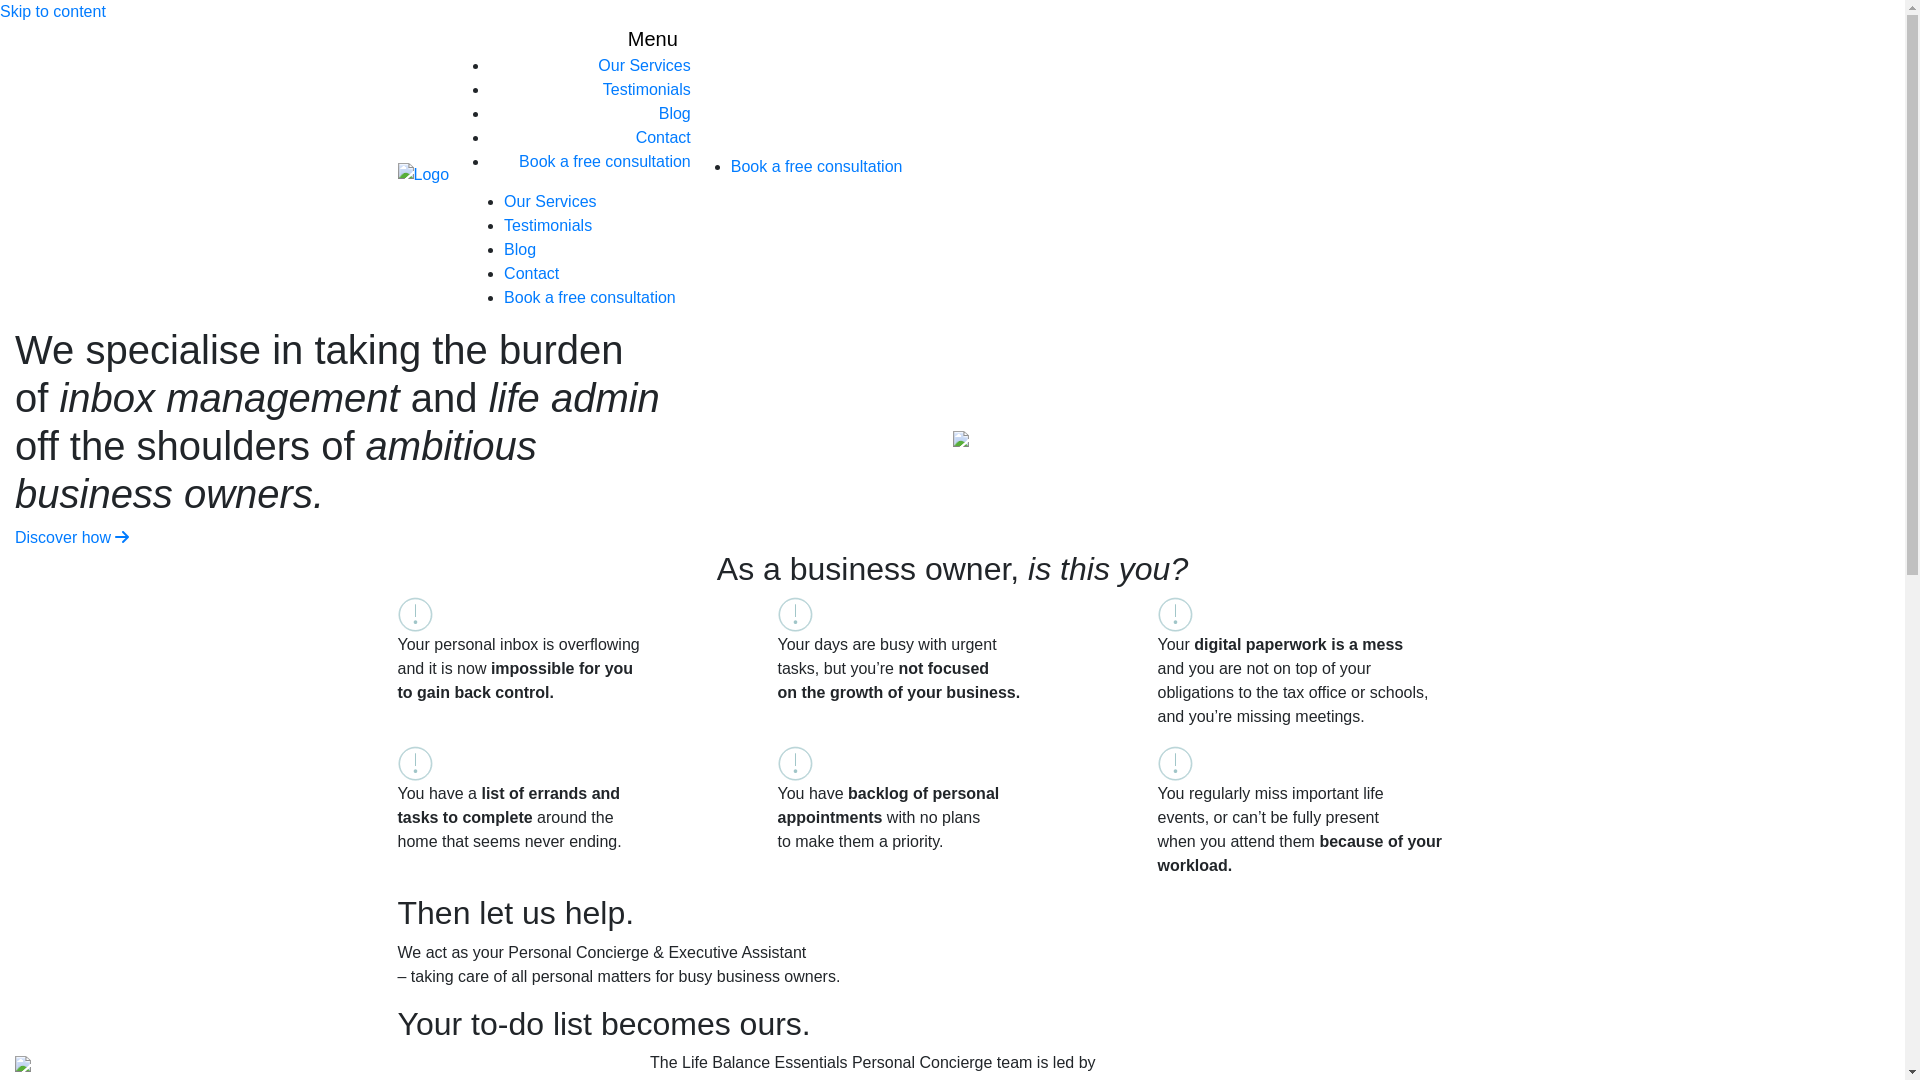 Image resolution: width=1920 pixels, height=1080 pixels. I want to click on Testimonials, so click(647, 90).